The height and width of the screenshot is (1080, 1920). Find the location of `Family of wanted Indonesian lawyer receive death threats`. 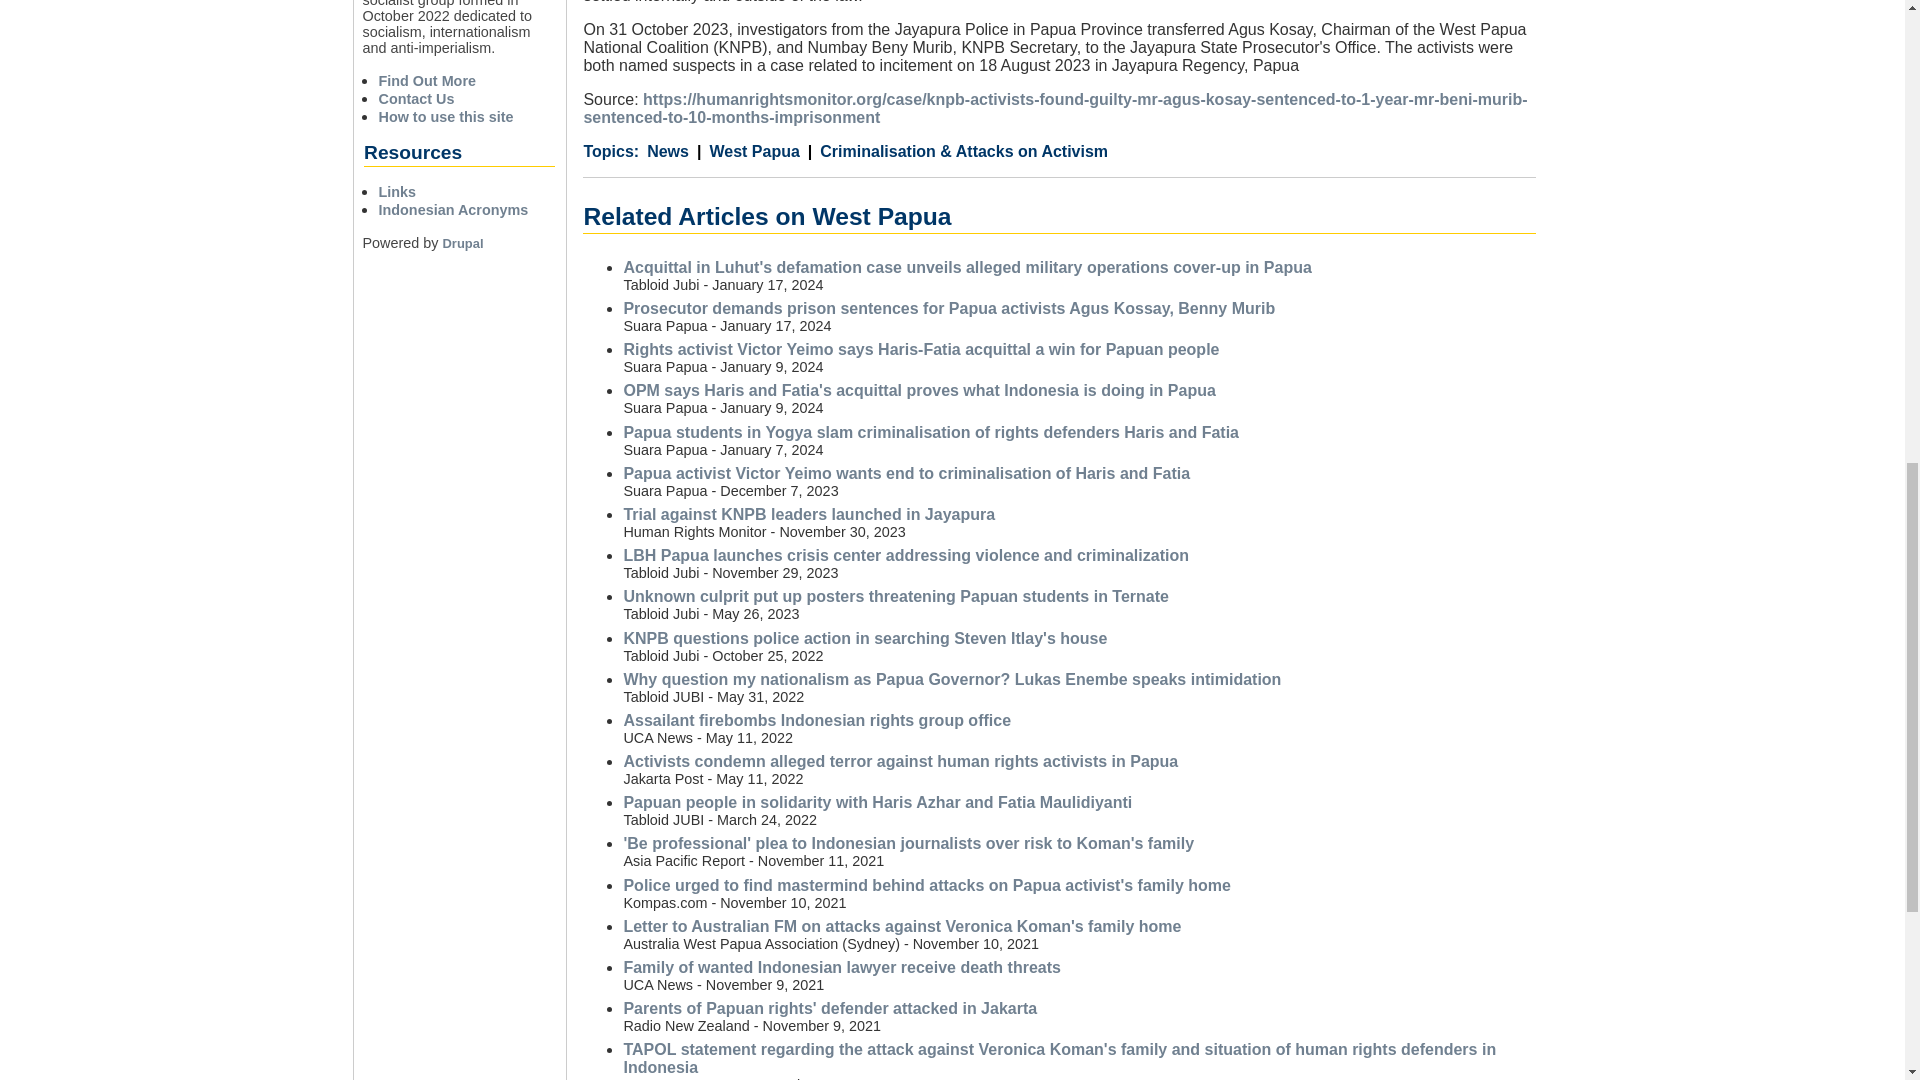

Family of wanted Indonesian lawyer receive death threats is located at coordinates (840, 968).